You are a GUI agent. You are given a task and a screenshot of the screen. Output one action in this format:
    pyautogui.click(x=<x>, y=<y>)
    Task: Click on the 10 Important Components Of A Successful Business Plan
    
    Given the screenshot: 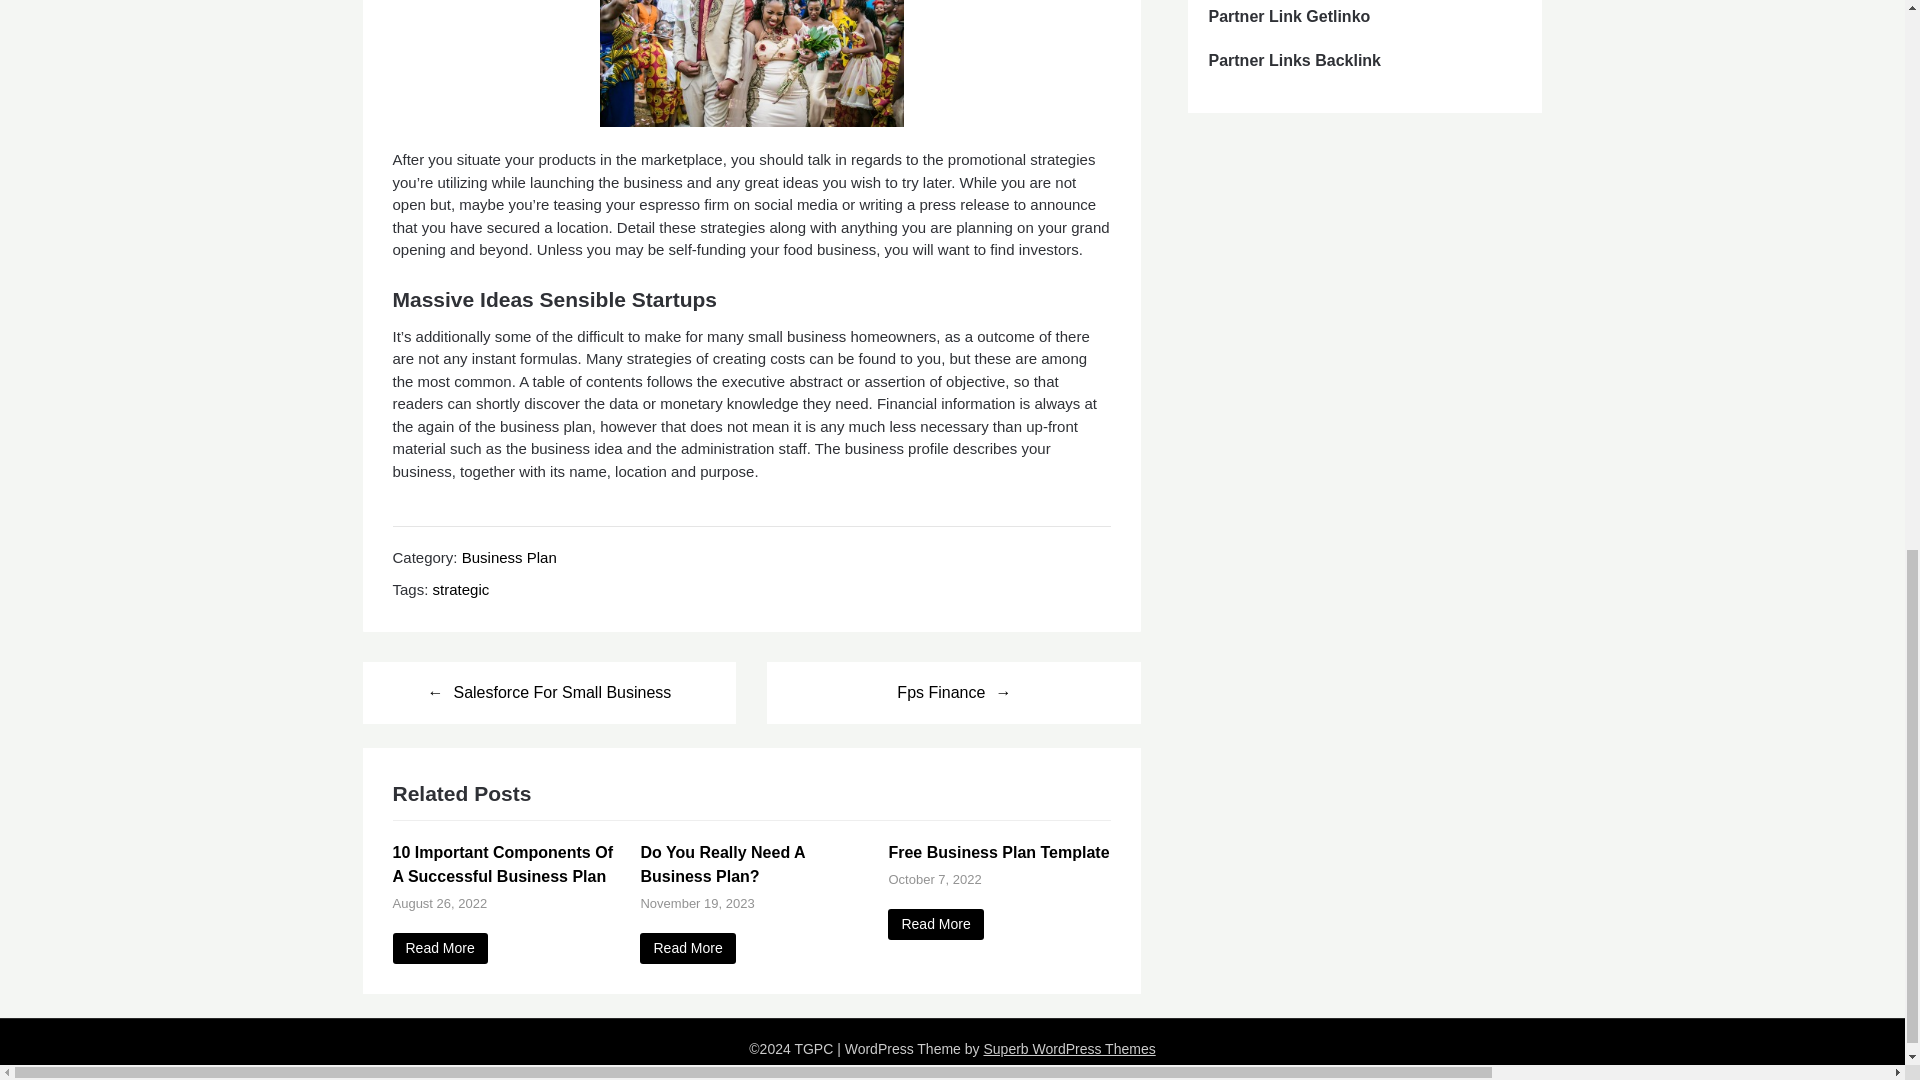 What is the action you would take?
    pyautogui.click(x=439, y=948)
    